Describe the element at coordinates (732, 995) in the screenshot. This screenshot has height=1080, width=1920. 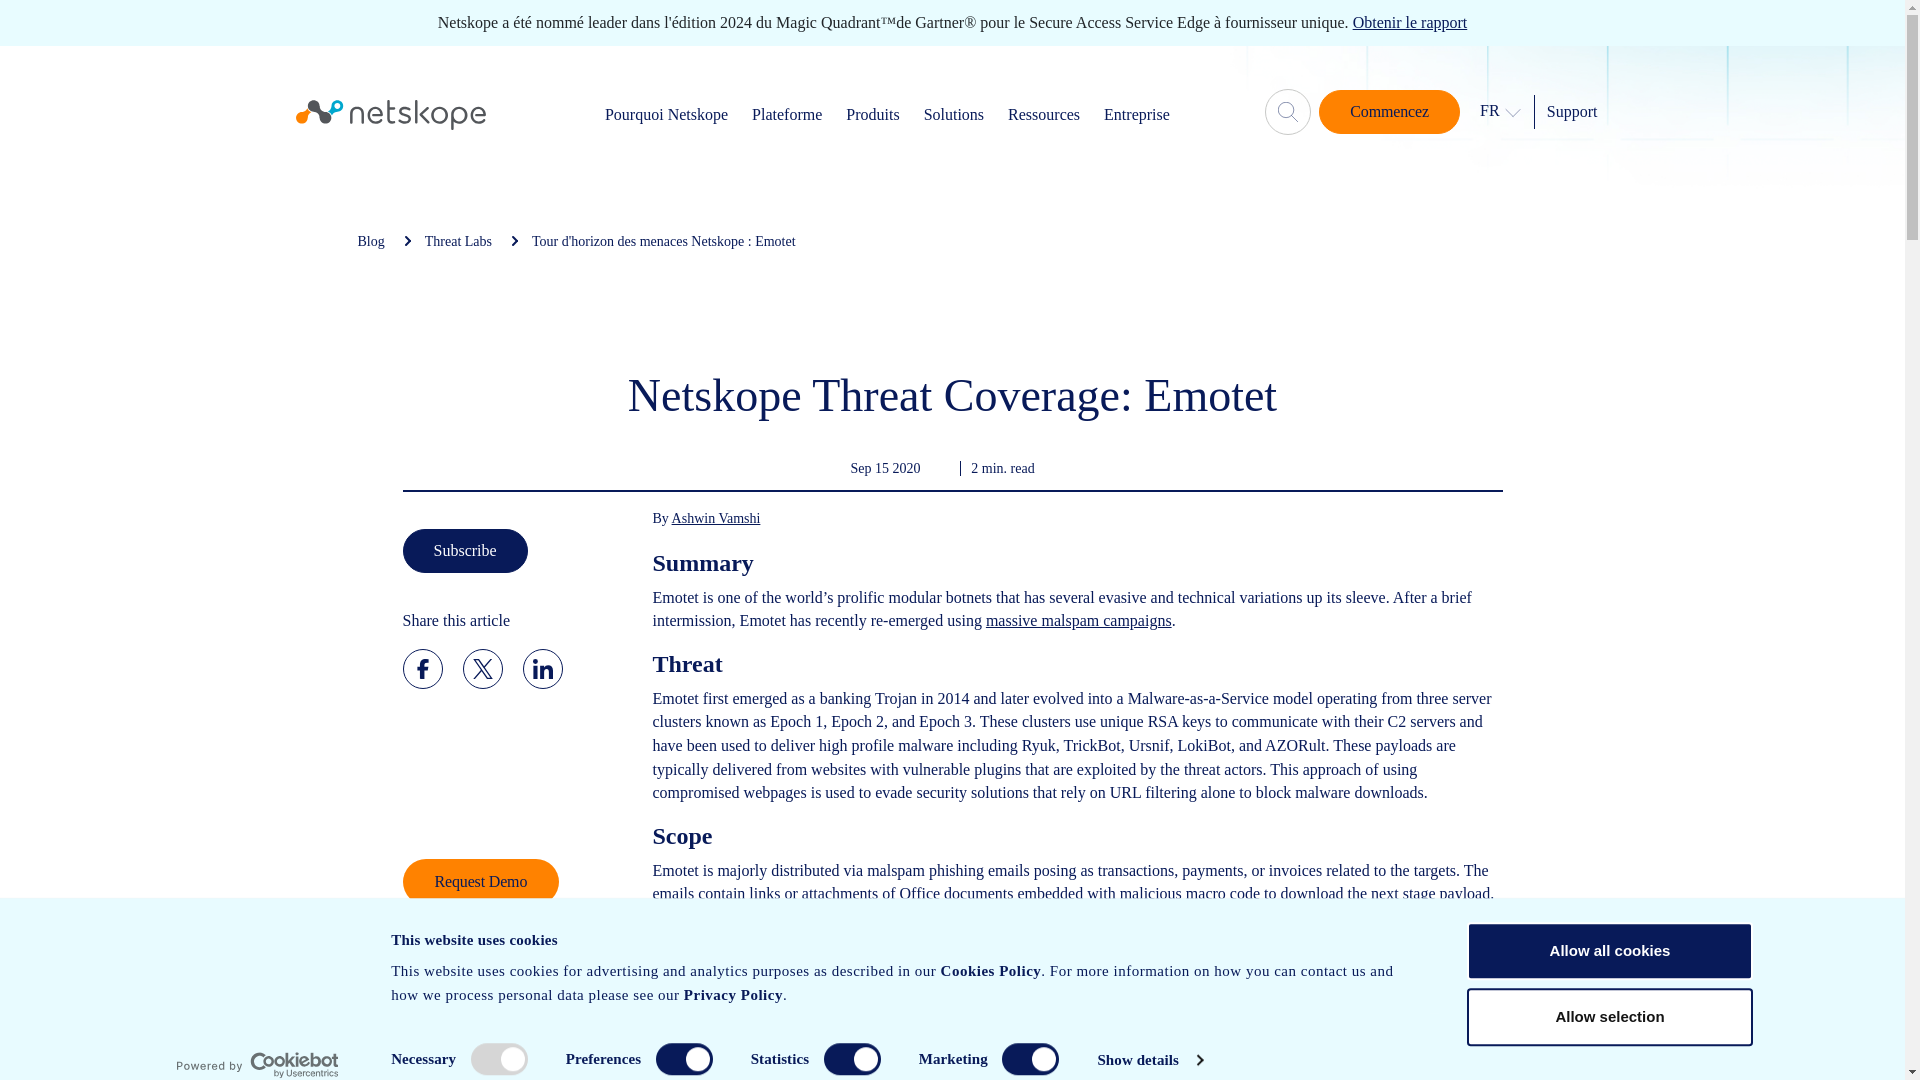
I see `Privacy Policy` at that location.